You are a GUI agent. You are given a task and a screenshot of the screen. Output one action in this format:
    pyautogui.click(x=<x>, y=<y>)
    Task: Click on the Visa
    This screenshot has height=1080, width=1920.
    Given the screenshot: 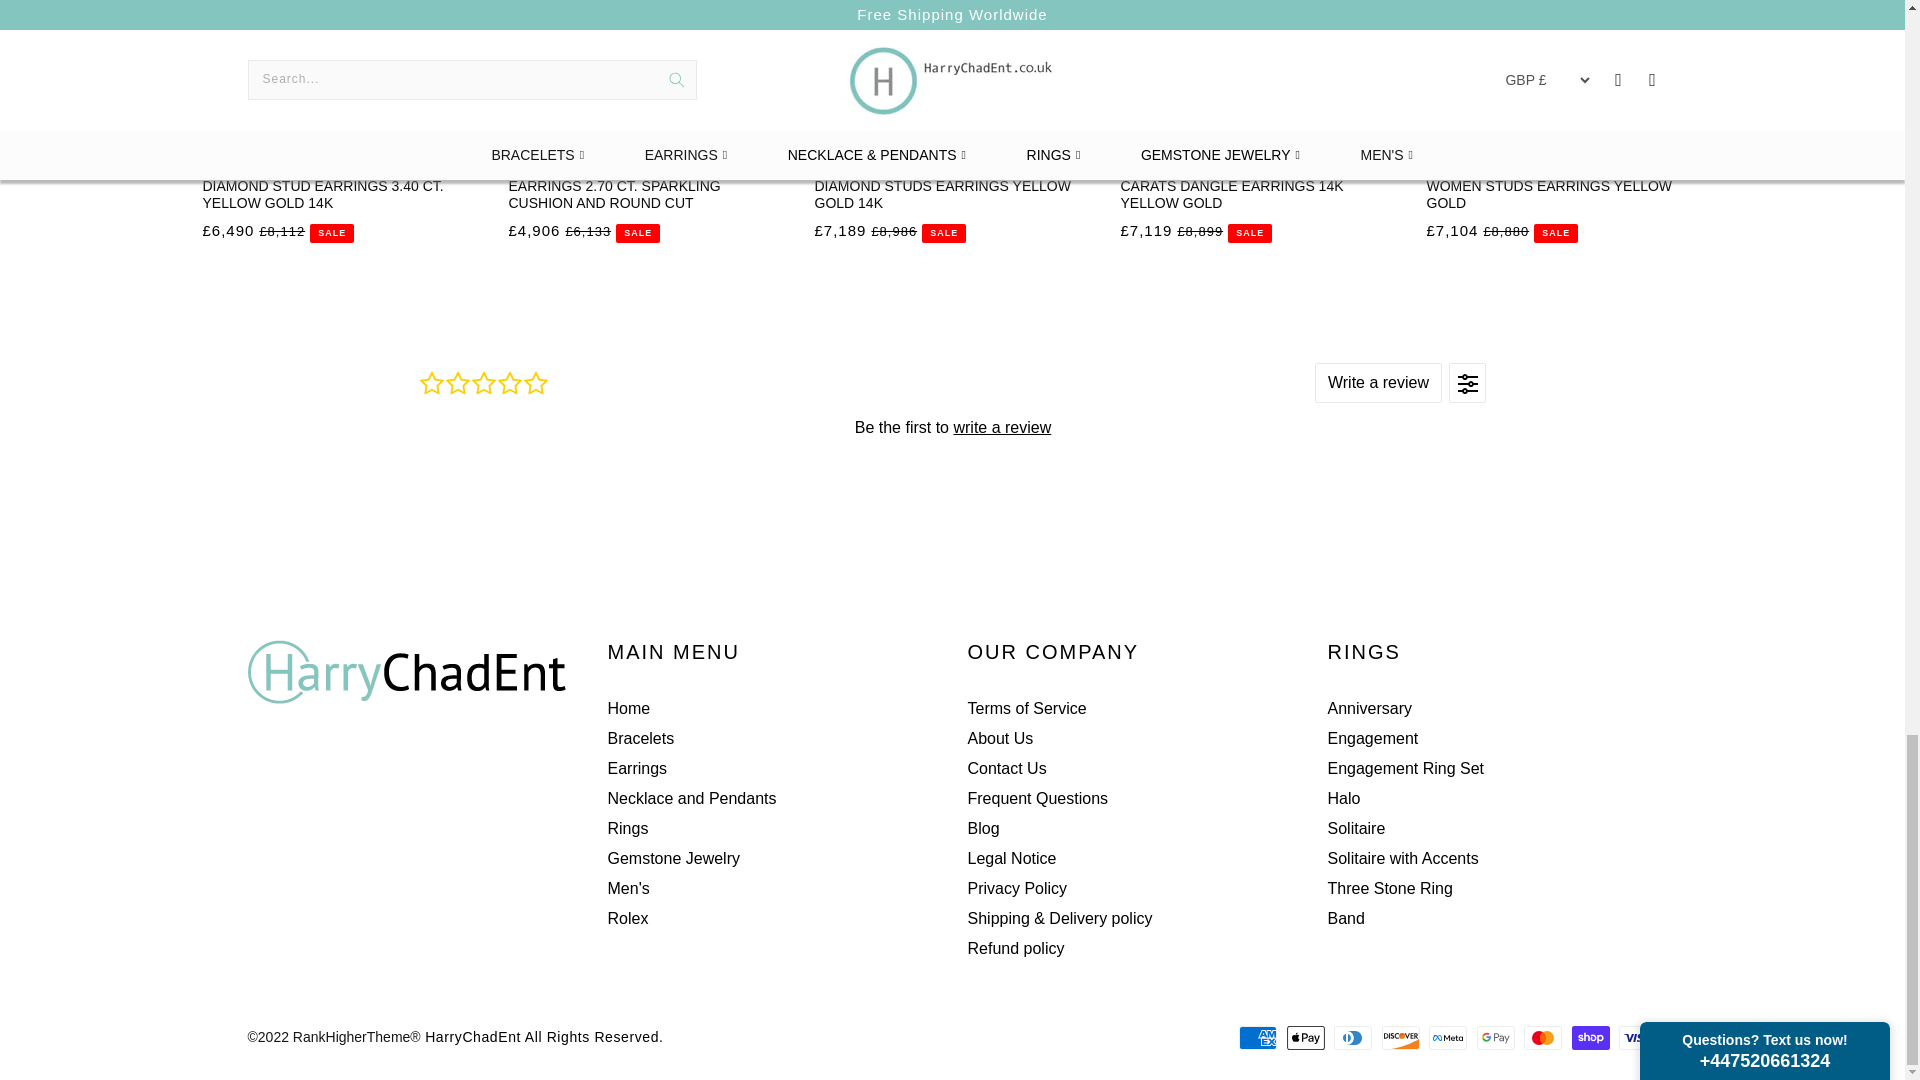 What is the action you would take?
    pyautogui.click(x=1637, y=1038)
    